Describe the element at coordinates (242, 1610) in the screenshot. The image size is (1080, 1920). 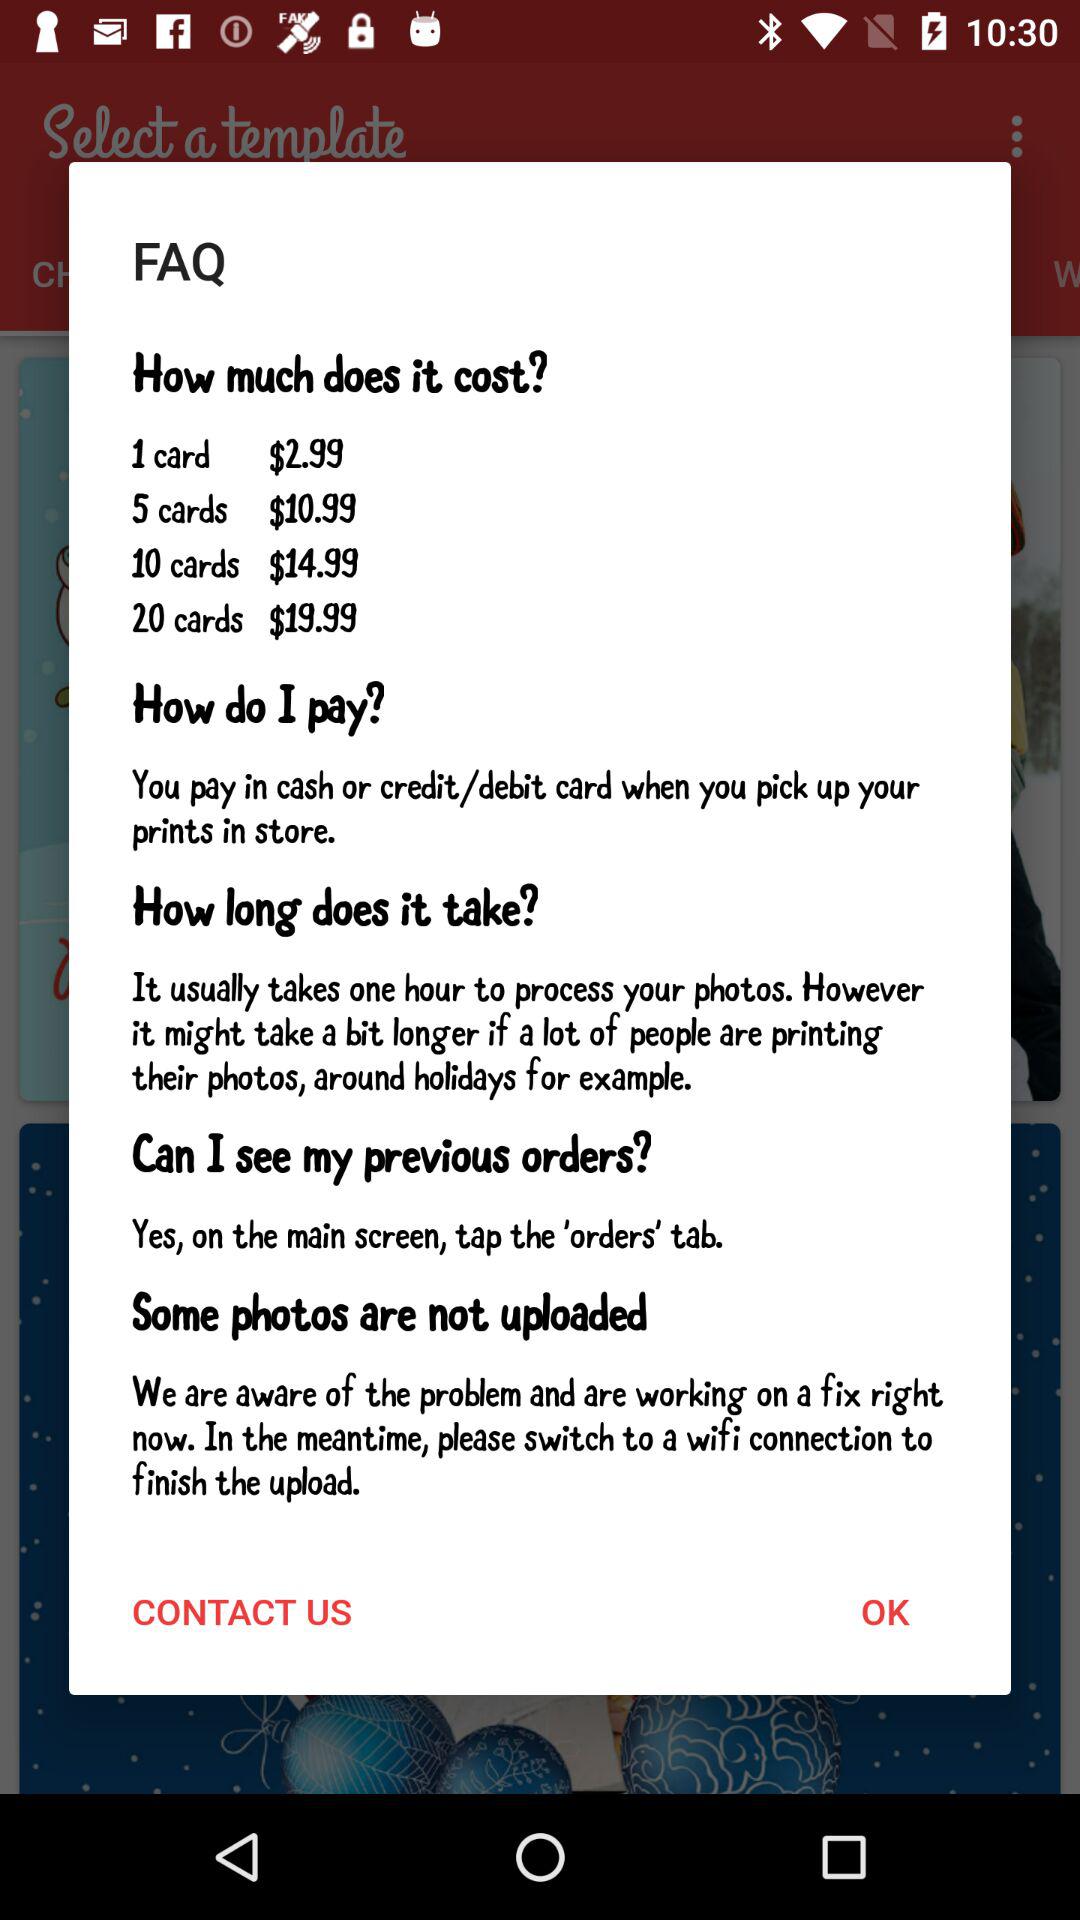
I see `swipe to contact us` at that location.